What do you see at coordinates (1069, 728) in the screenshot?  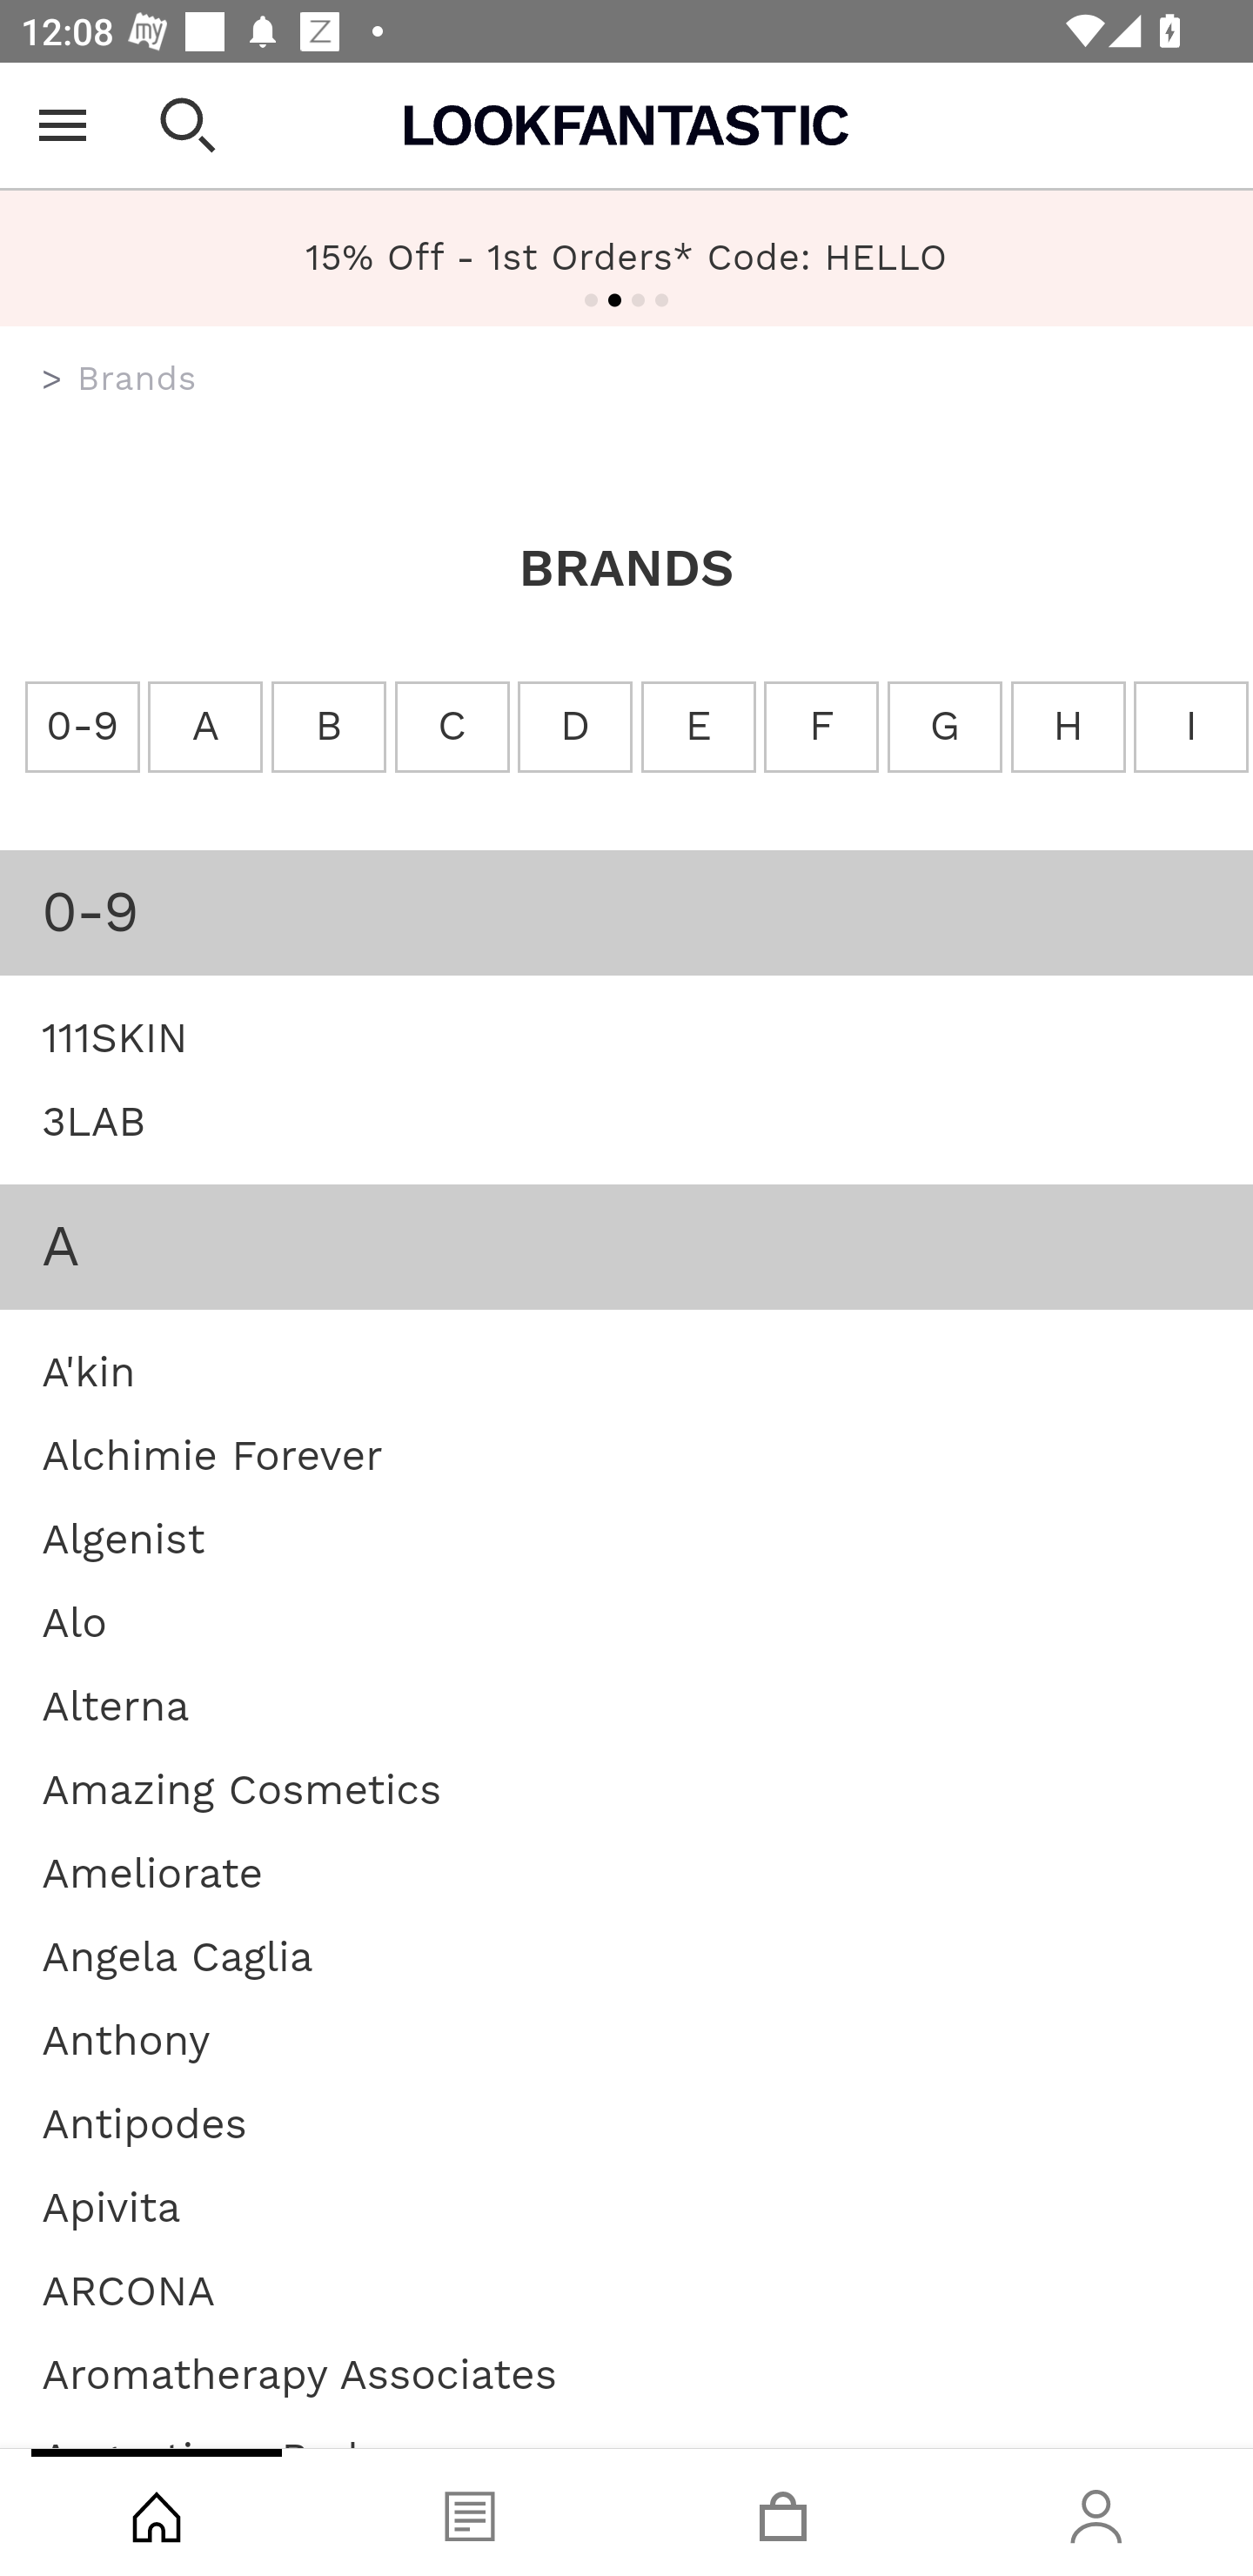 I see `H` at bounding box center [1069, 728].